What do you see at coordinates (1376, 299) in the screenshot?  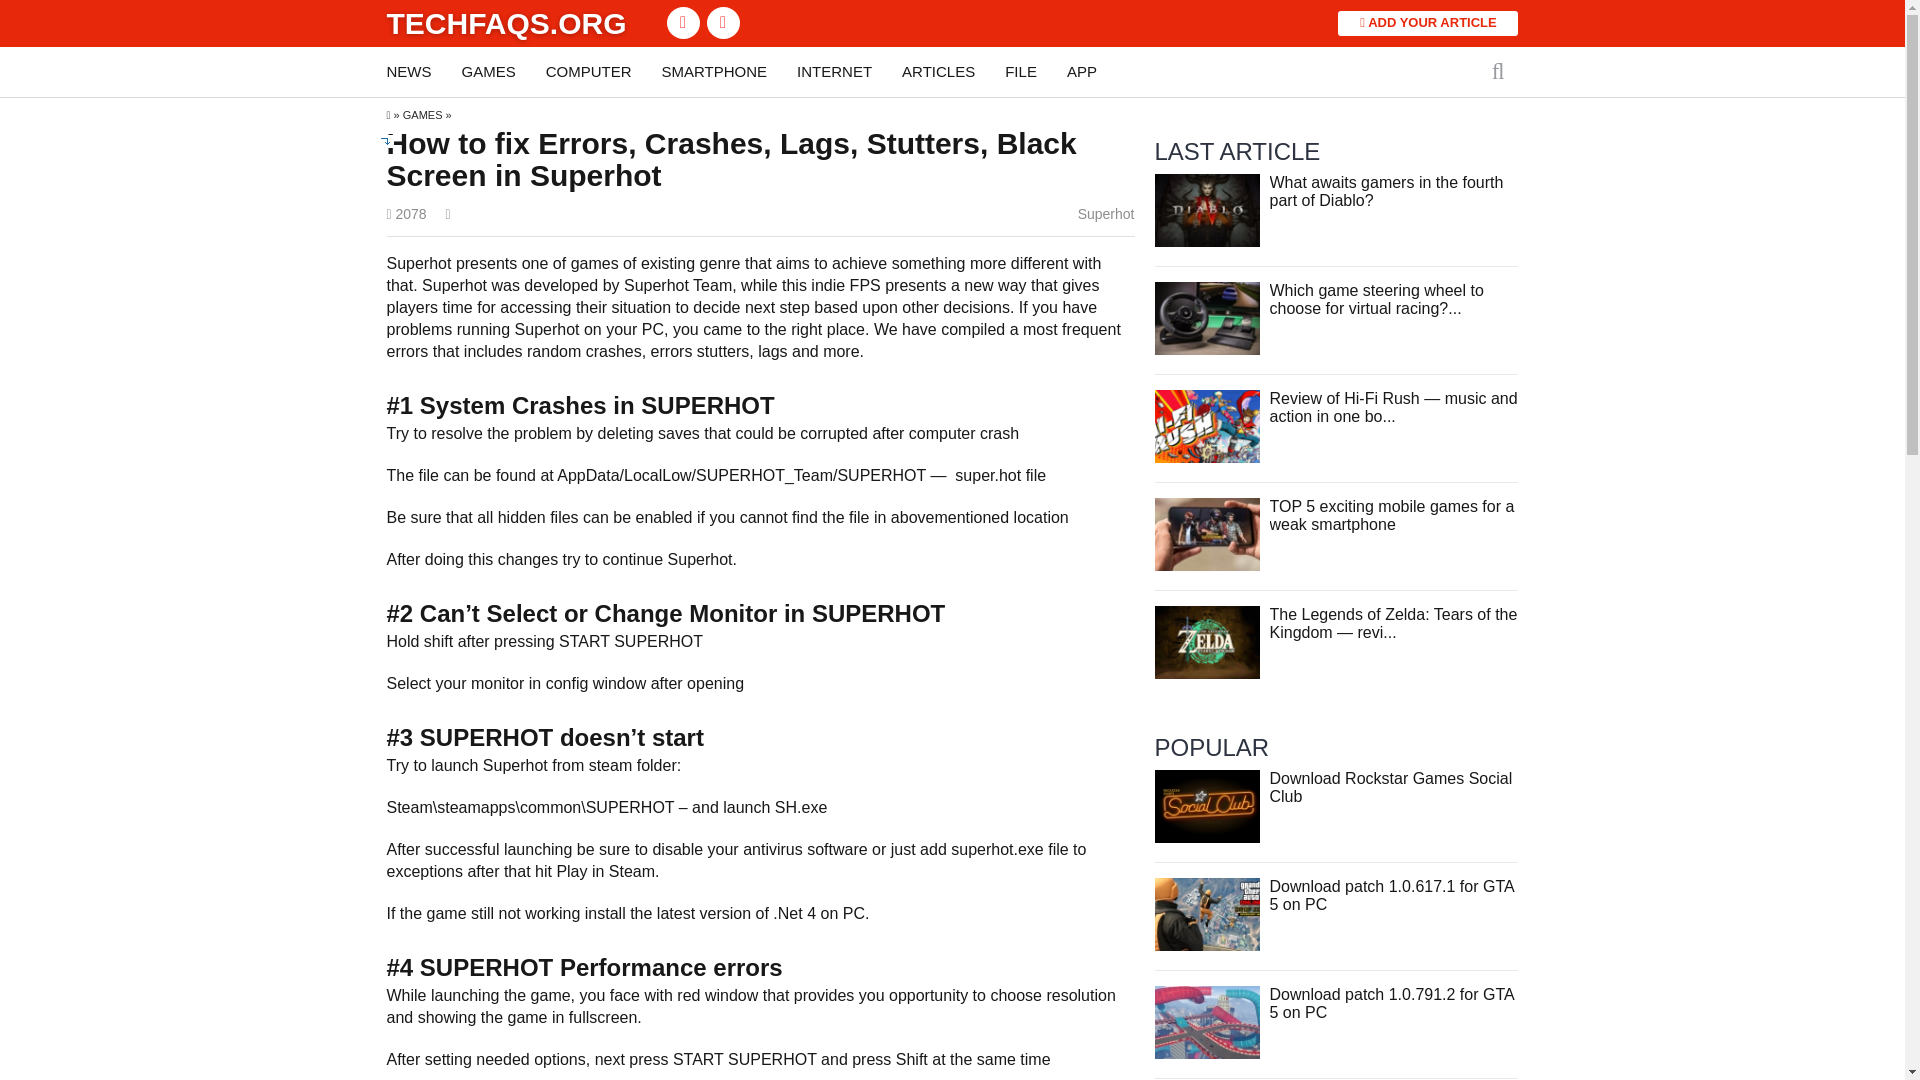 I see `Which game steering wheel to choose for virtual racing?...` at bounding box center [1376, 299].